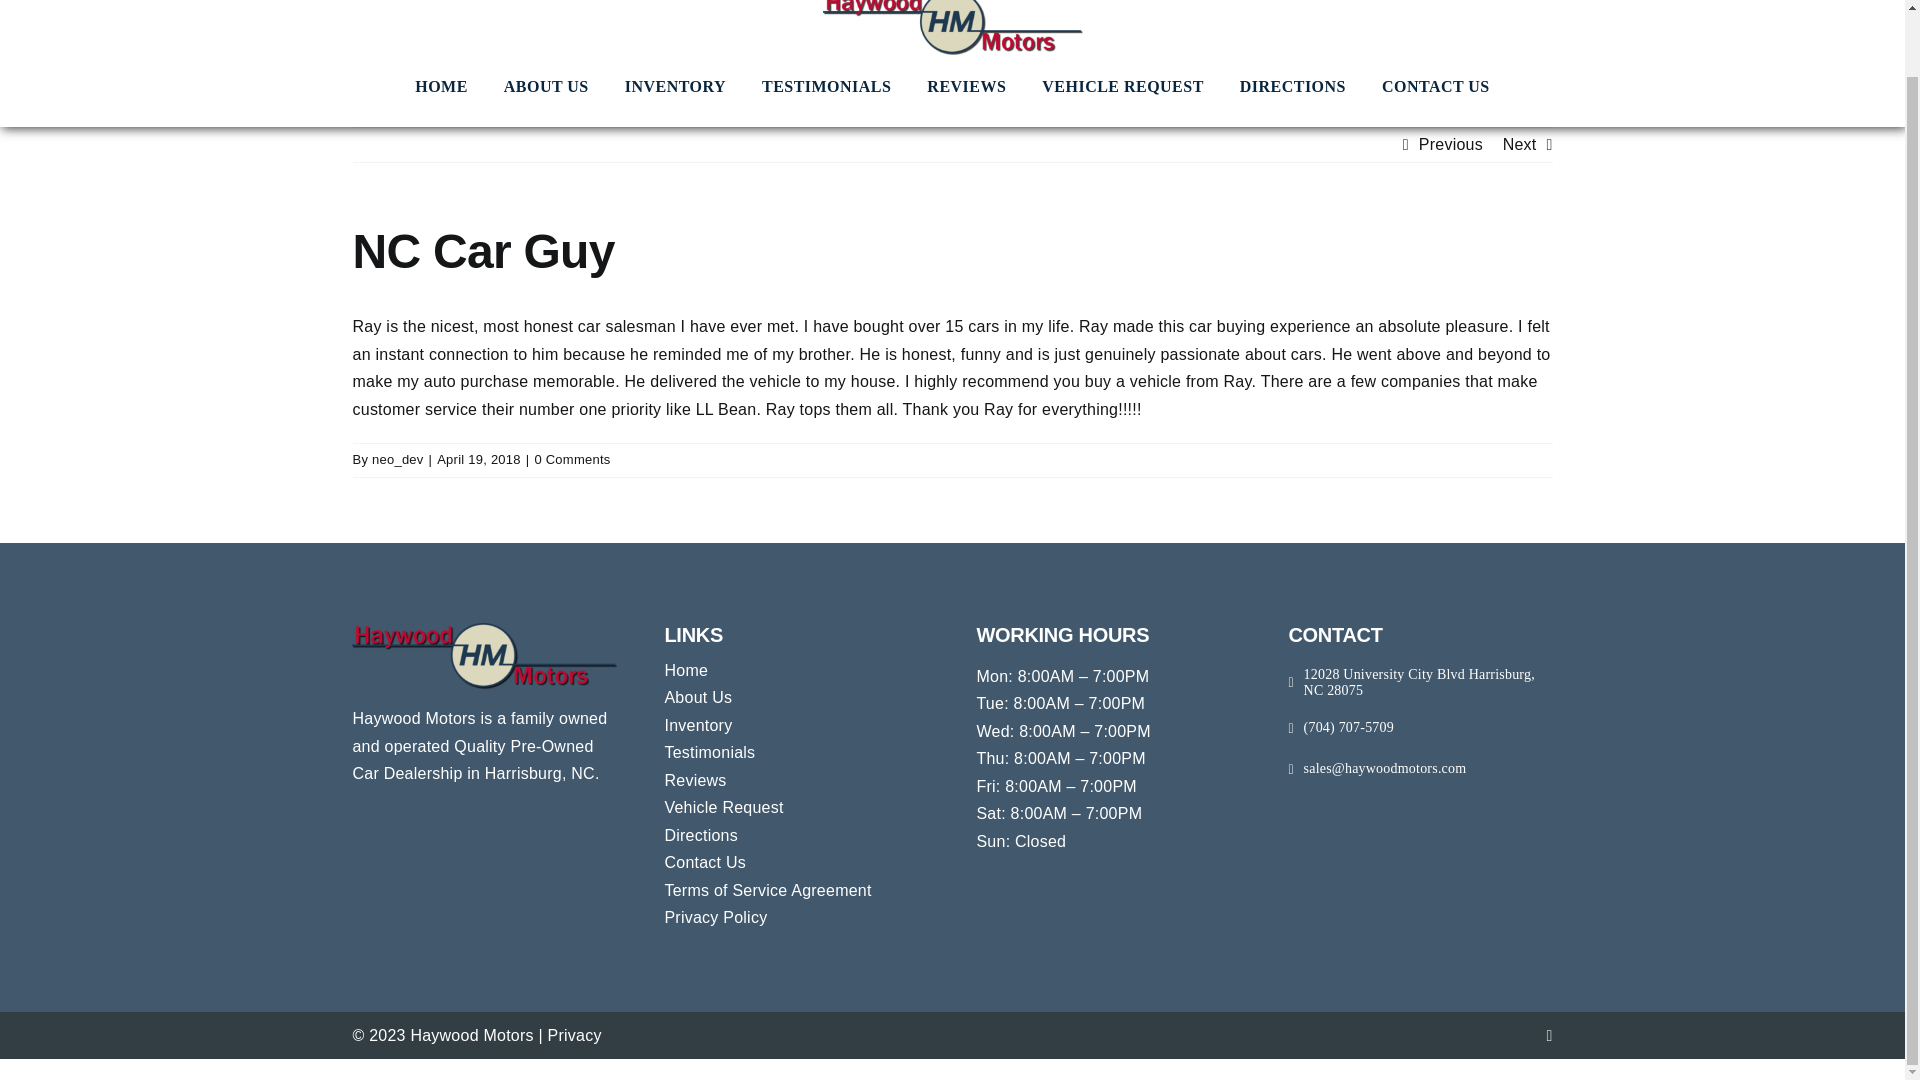 This screenshot has height=1080, width=1920. I want to click on Reviews, so click(796, 780).